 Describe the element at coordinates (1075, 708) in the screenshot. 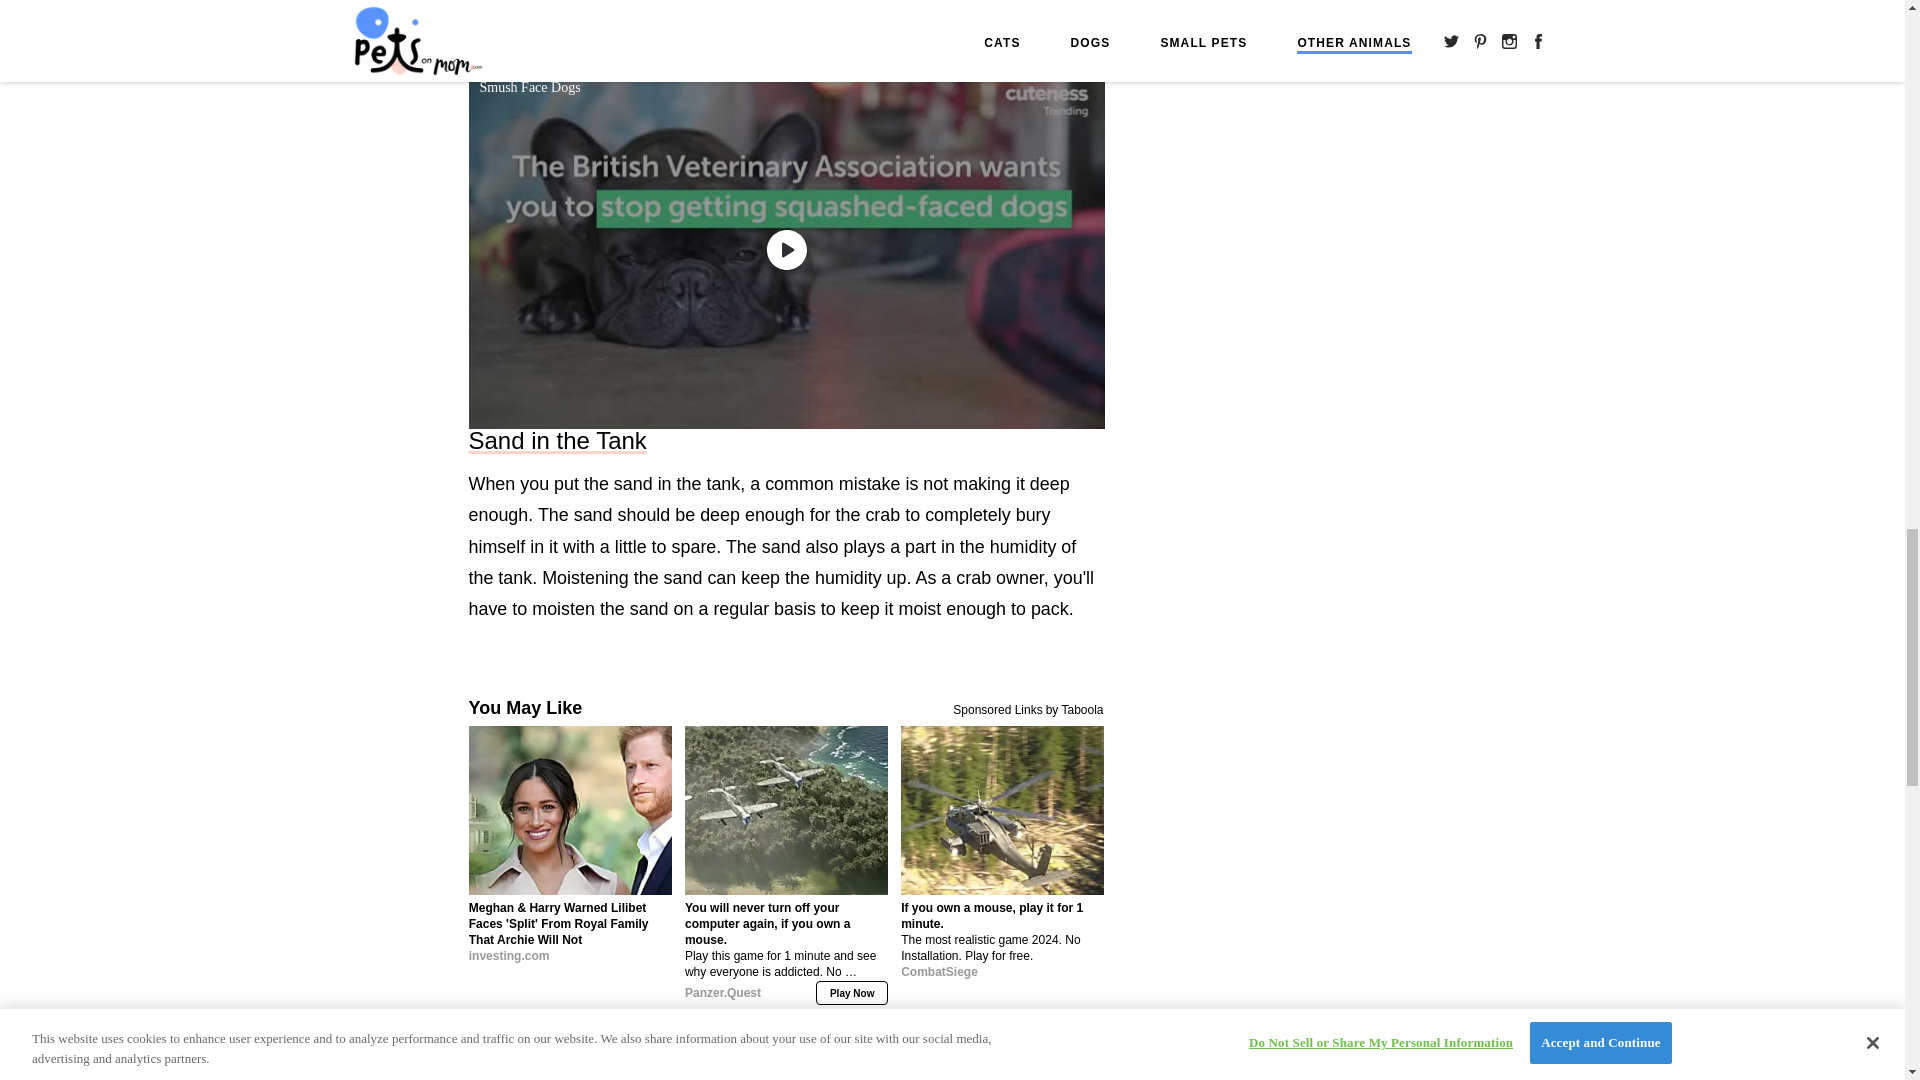

I see `by Taboola` at that location.